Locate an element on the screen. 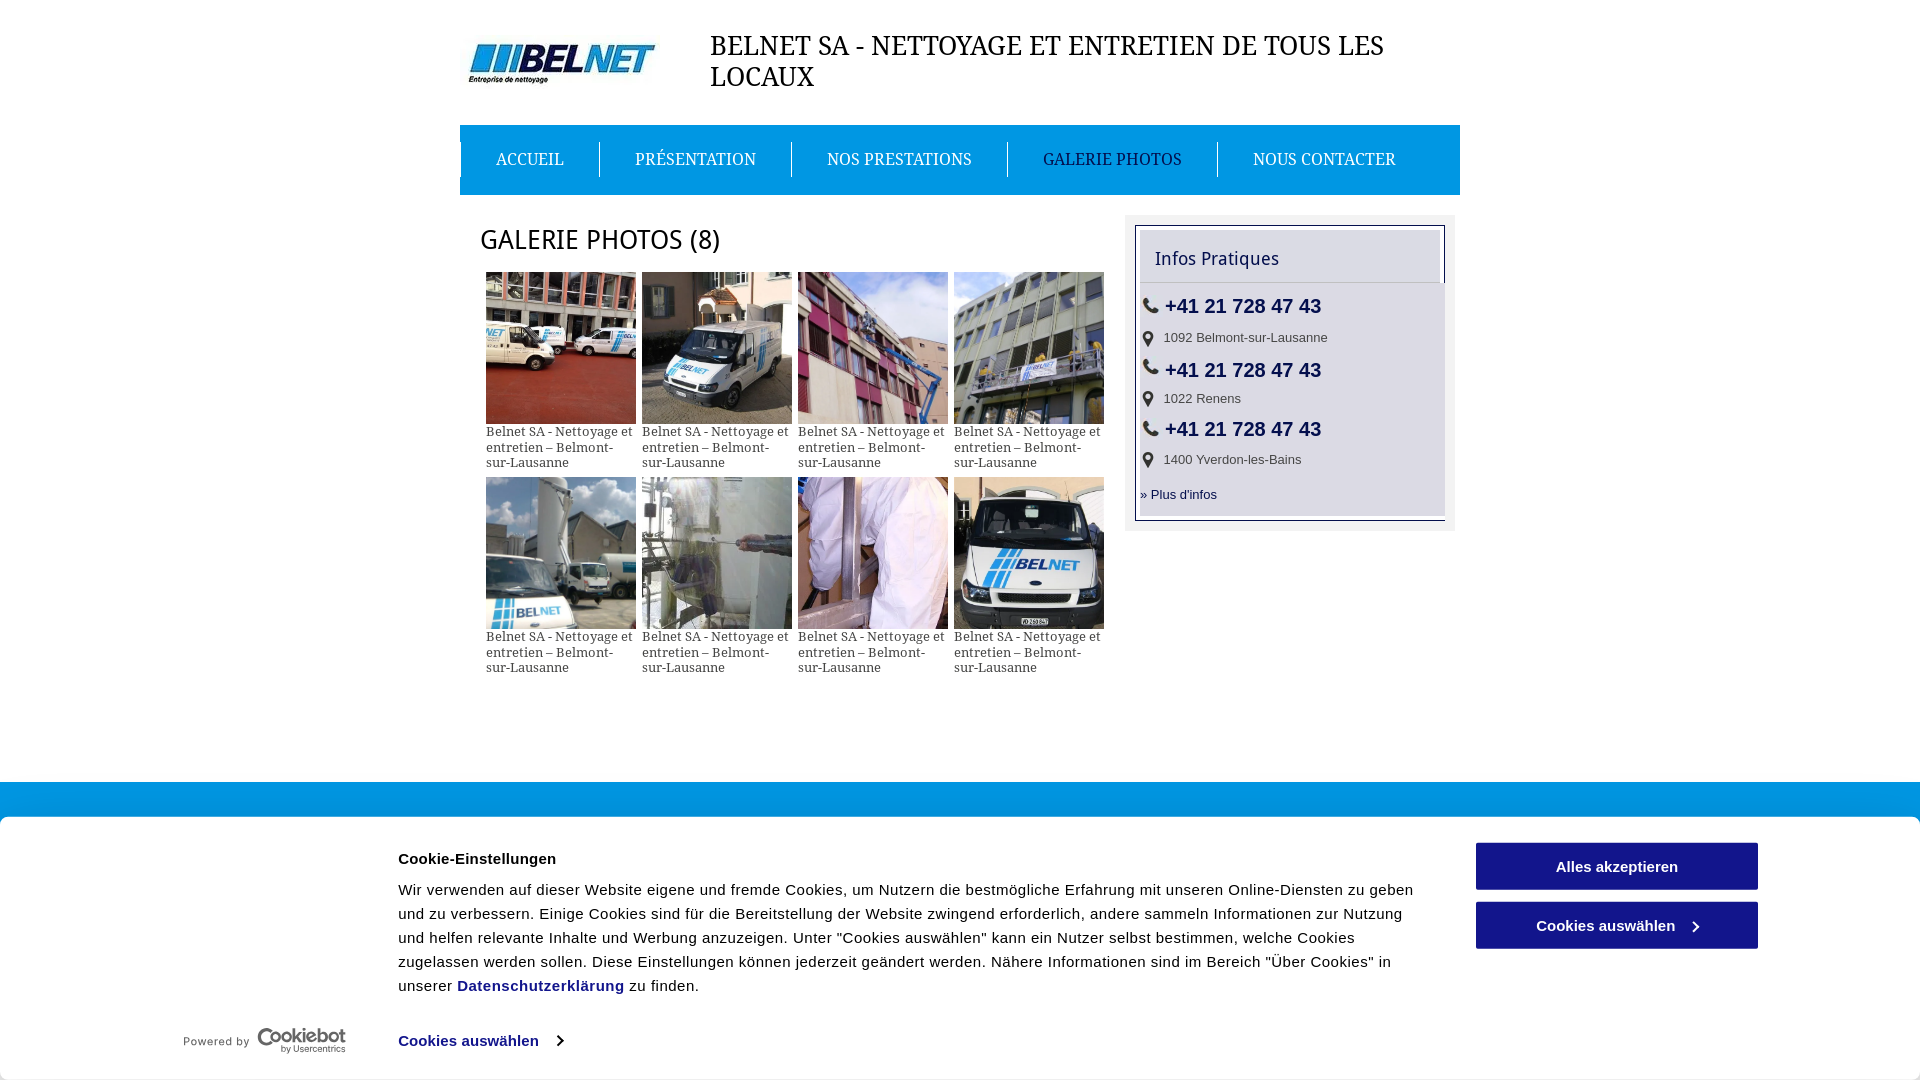  BELNET SA is located at coordinates (780, 46).